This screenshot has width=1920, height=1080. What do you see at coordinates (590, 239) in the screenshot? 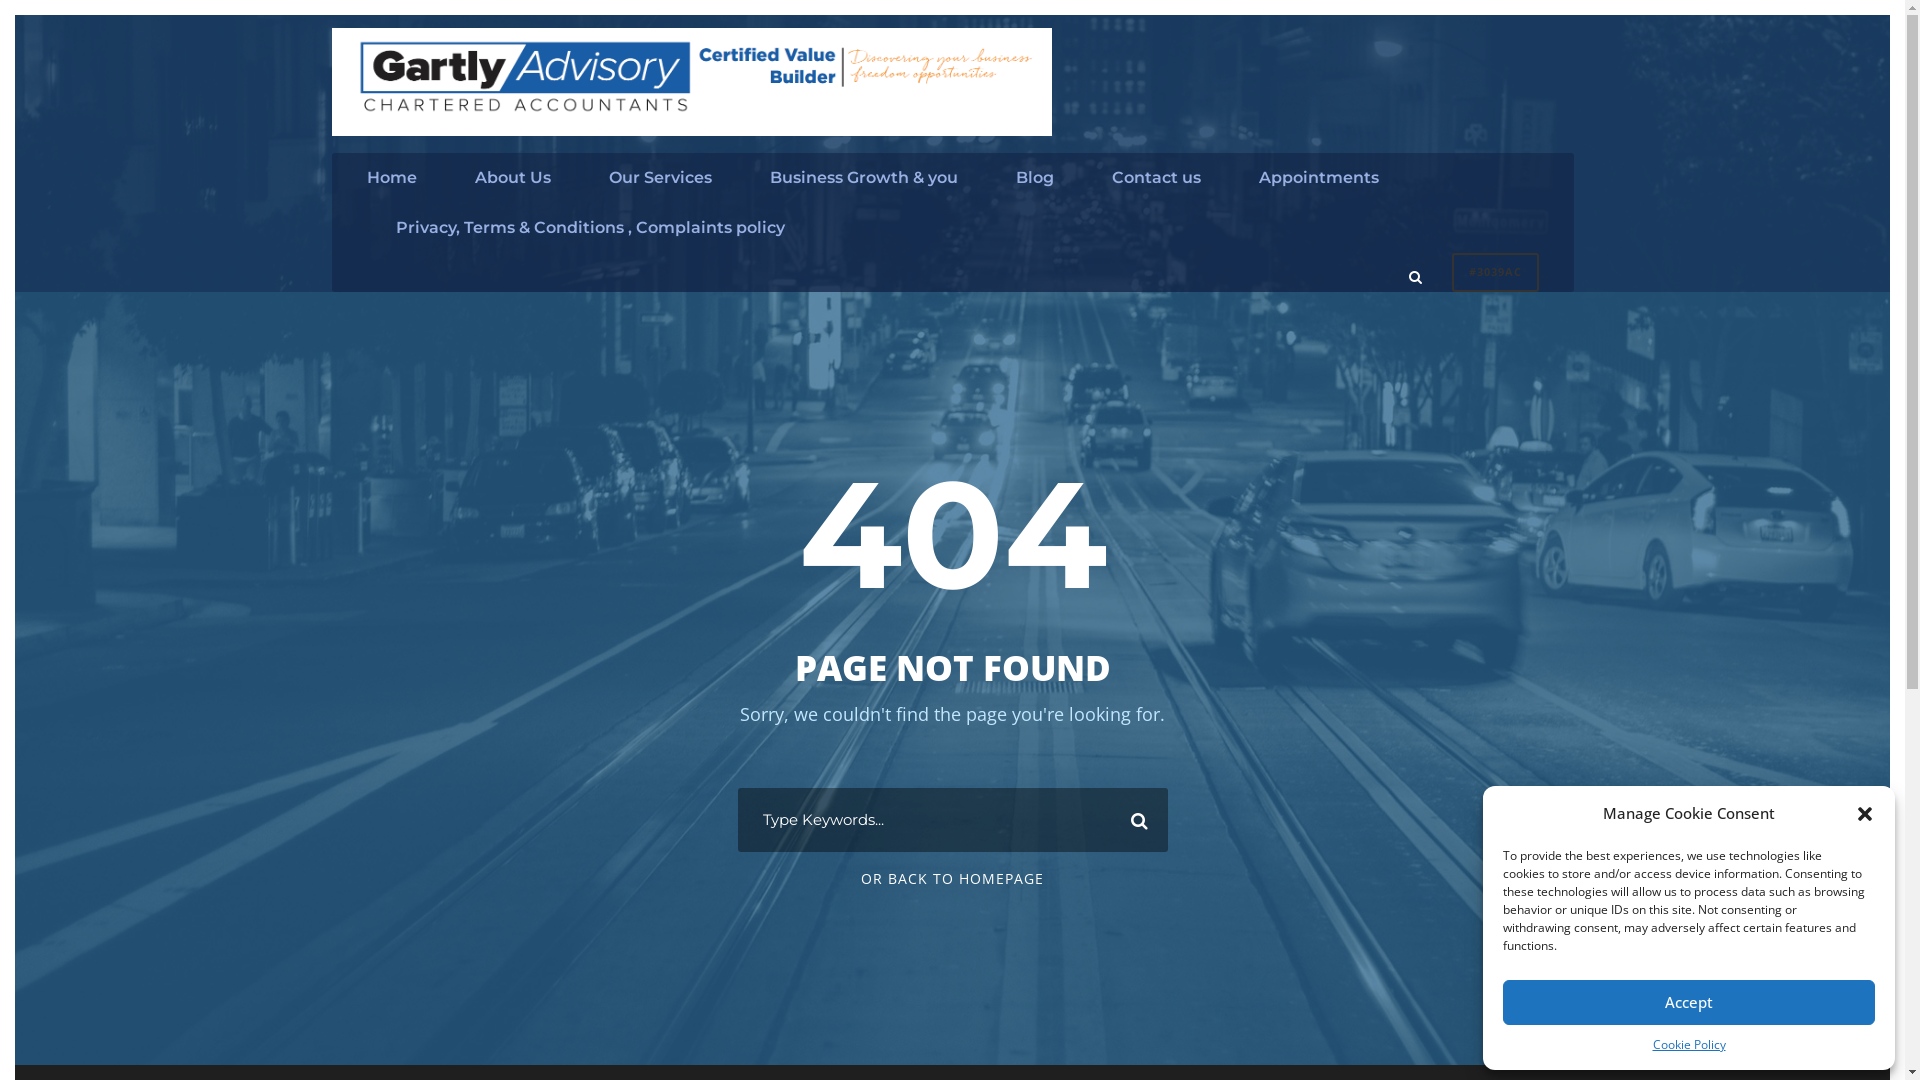
I see `Privacy, Terms & Conditions , Complaints policy` at bounding box center [590, 239].